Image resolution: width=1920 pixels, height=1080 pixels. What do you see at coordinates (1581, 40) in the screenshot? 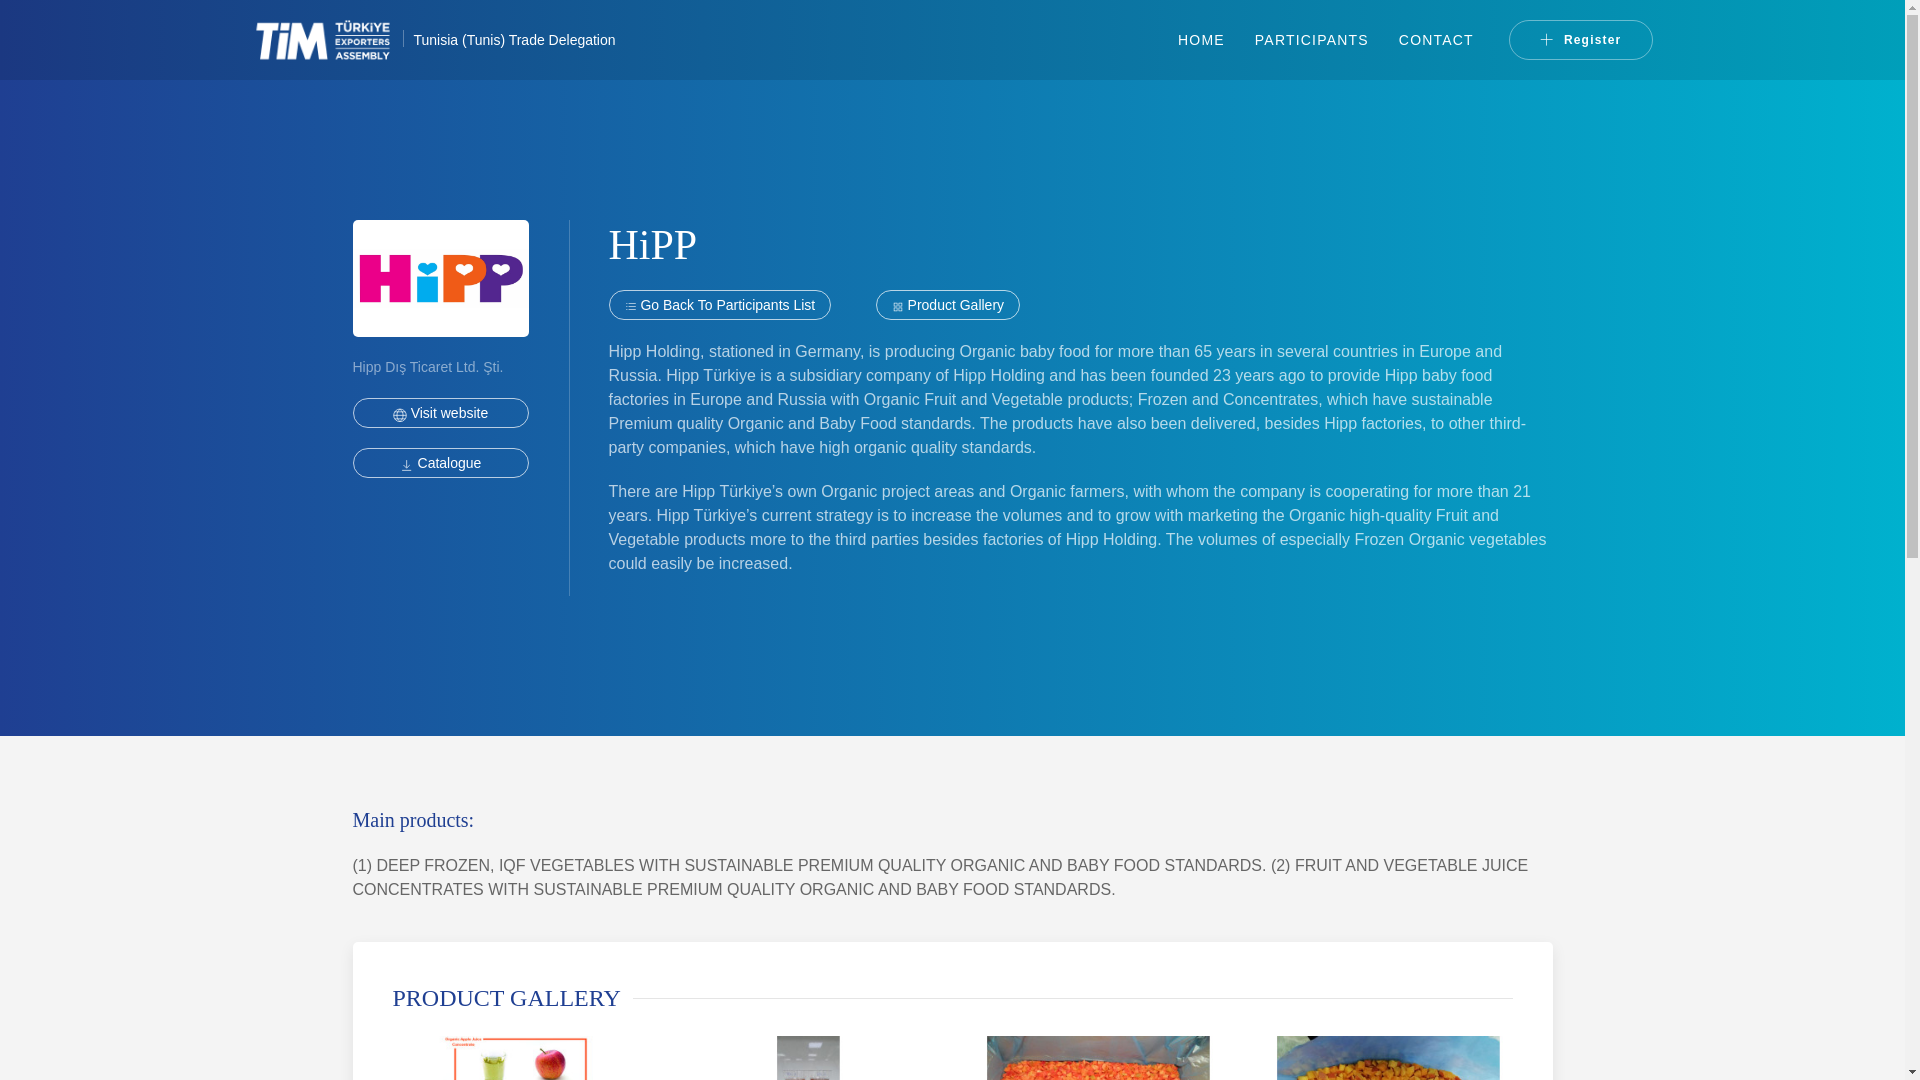
I see `Register` at bounding box center [1581, 40].